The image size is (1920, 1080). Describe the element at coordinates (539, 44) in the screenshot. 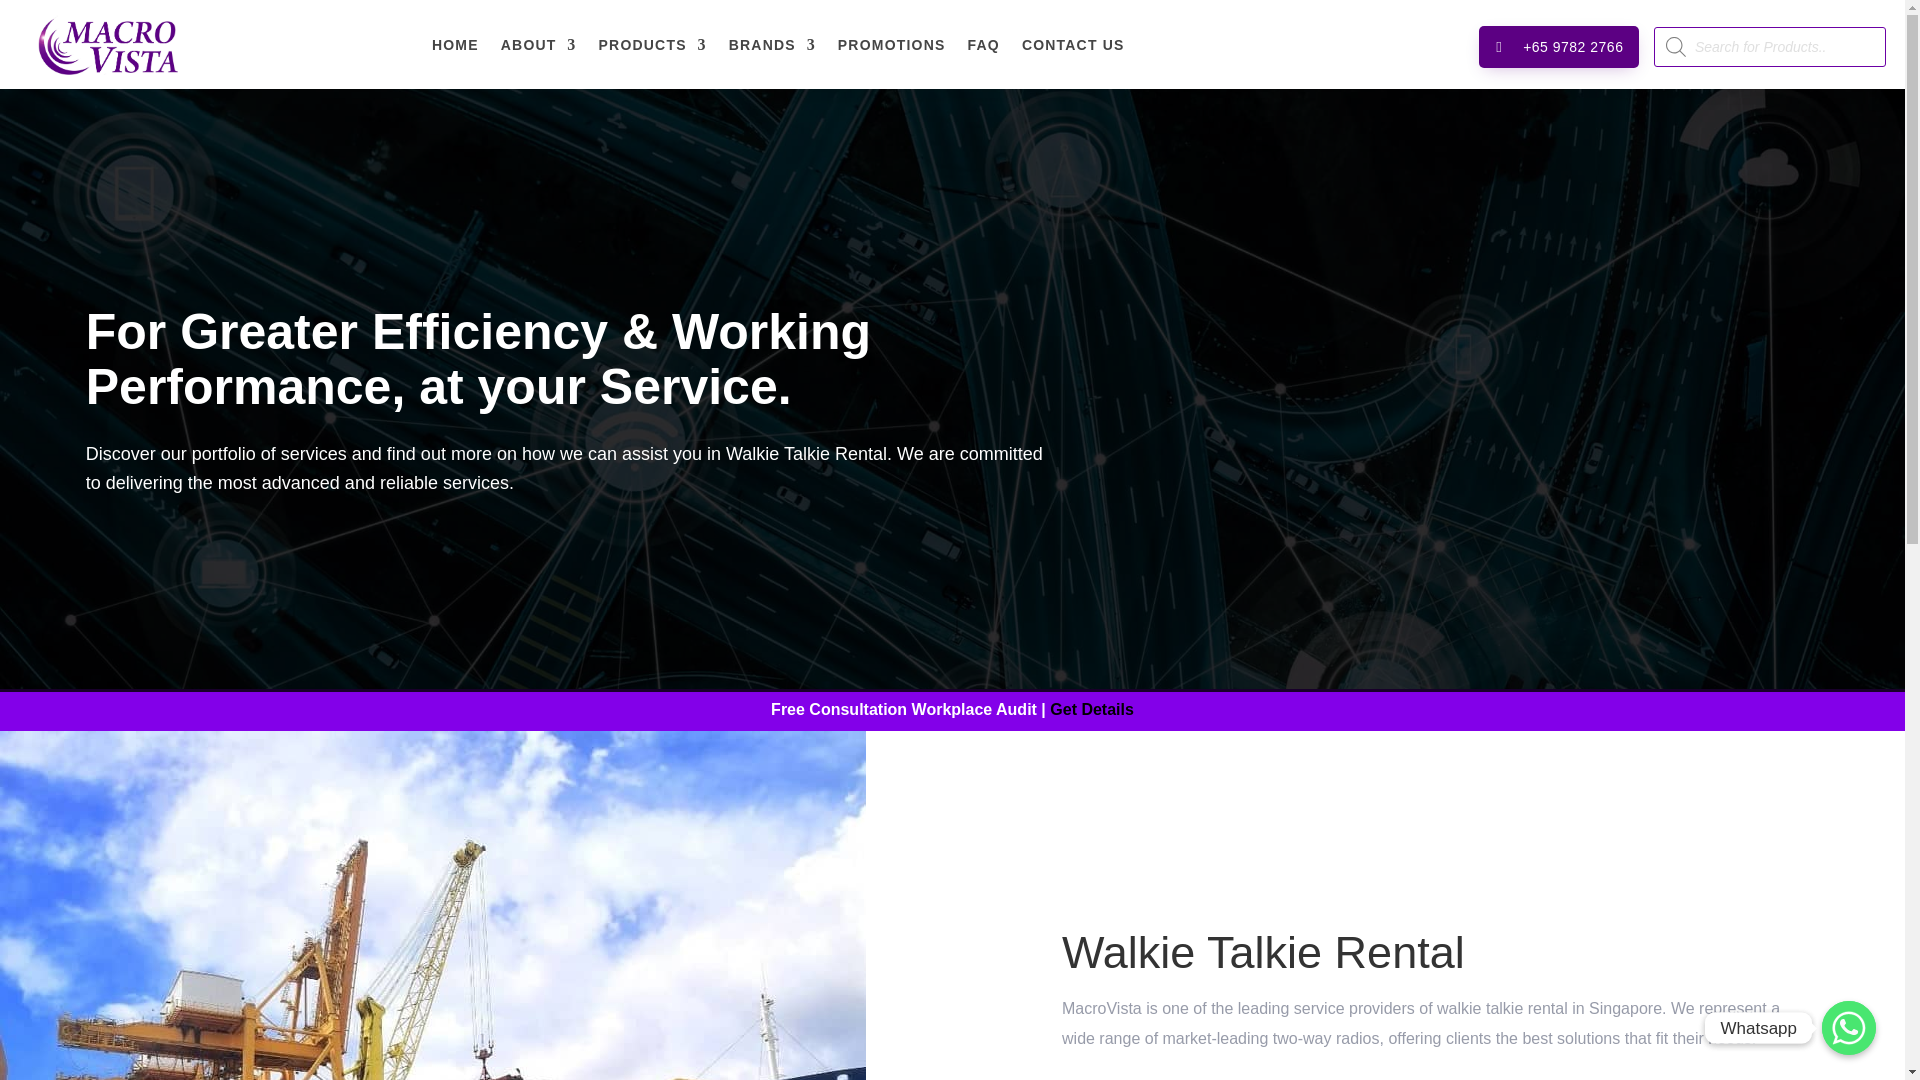

I see `ABOUT` at that location.